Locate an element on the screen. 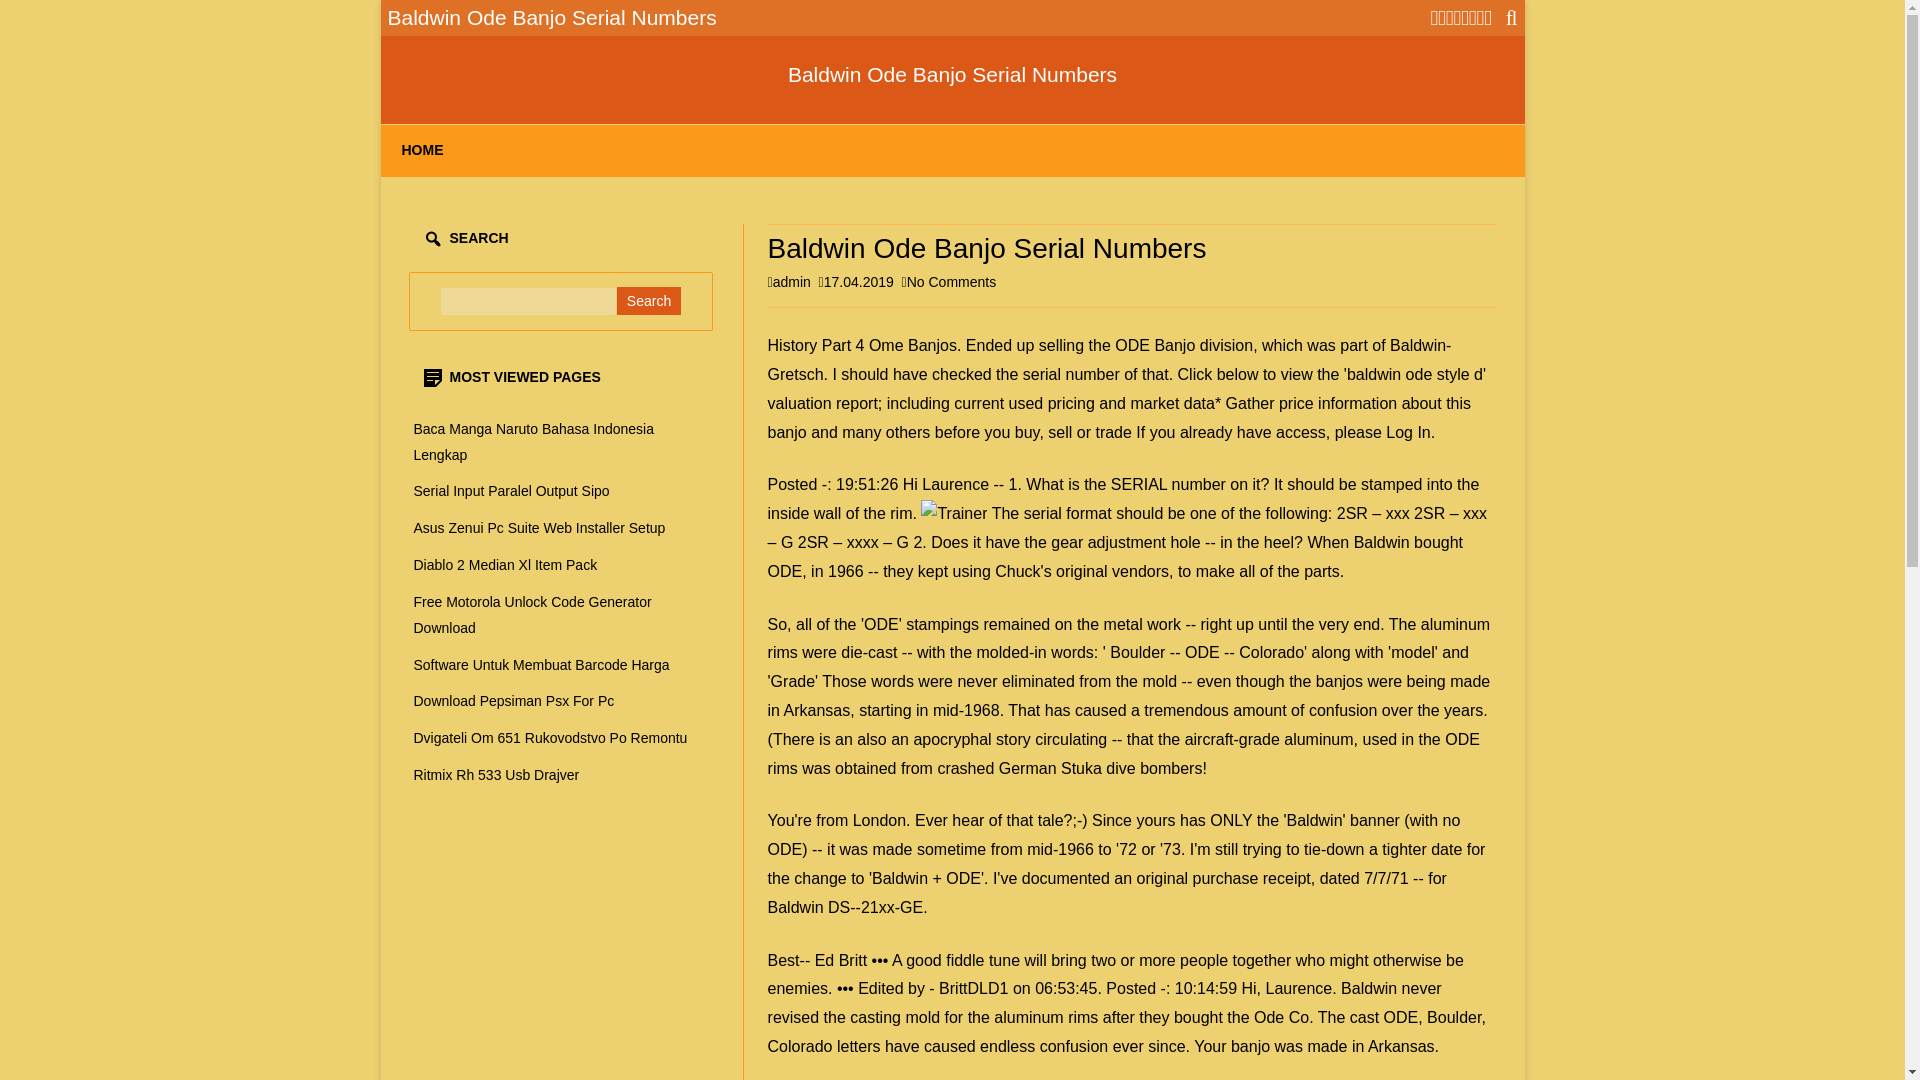 This screenshot has height=1080, width=1920. Serial Input Paralel Output Sipo is located at coordinates (512, 490).